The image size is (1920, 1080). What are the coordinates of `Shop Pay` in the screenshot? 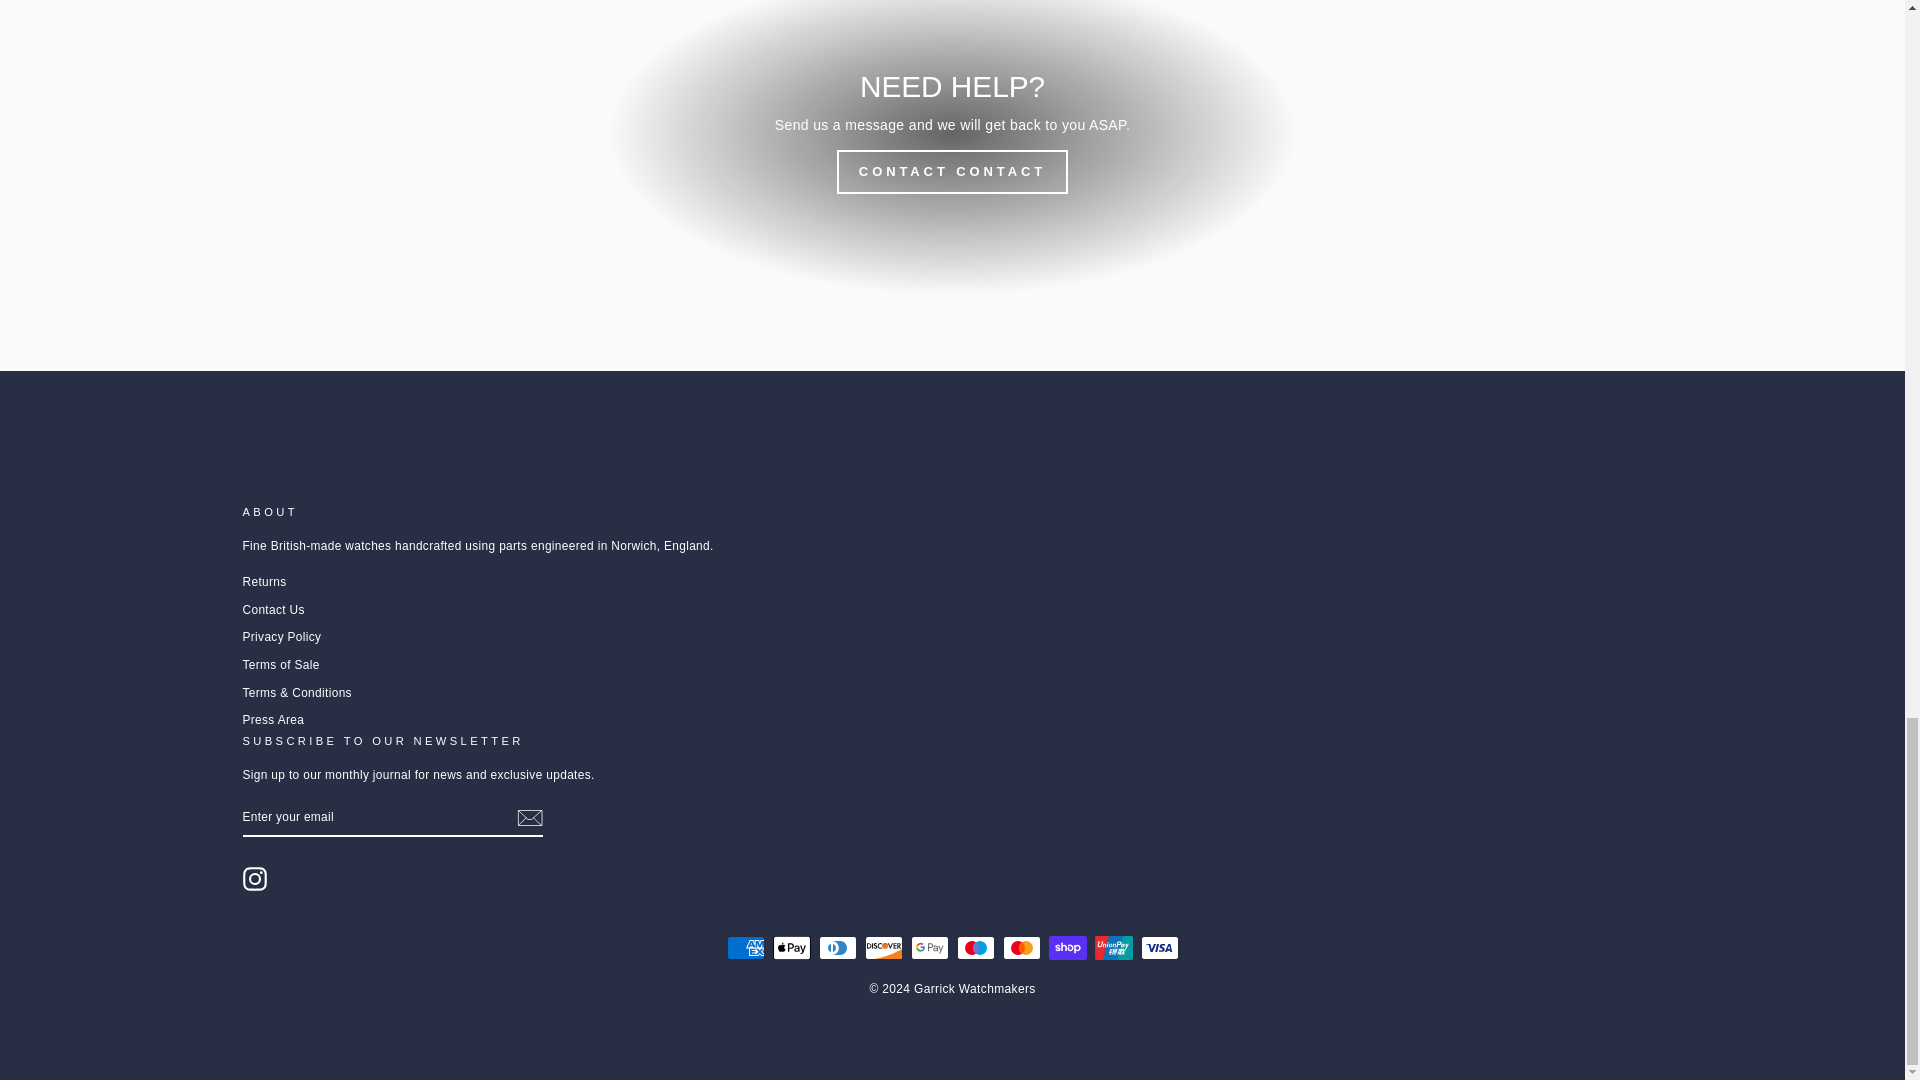 It's located at (1067, 948).